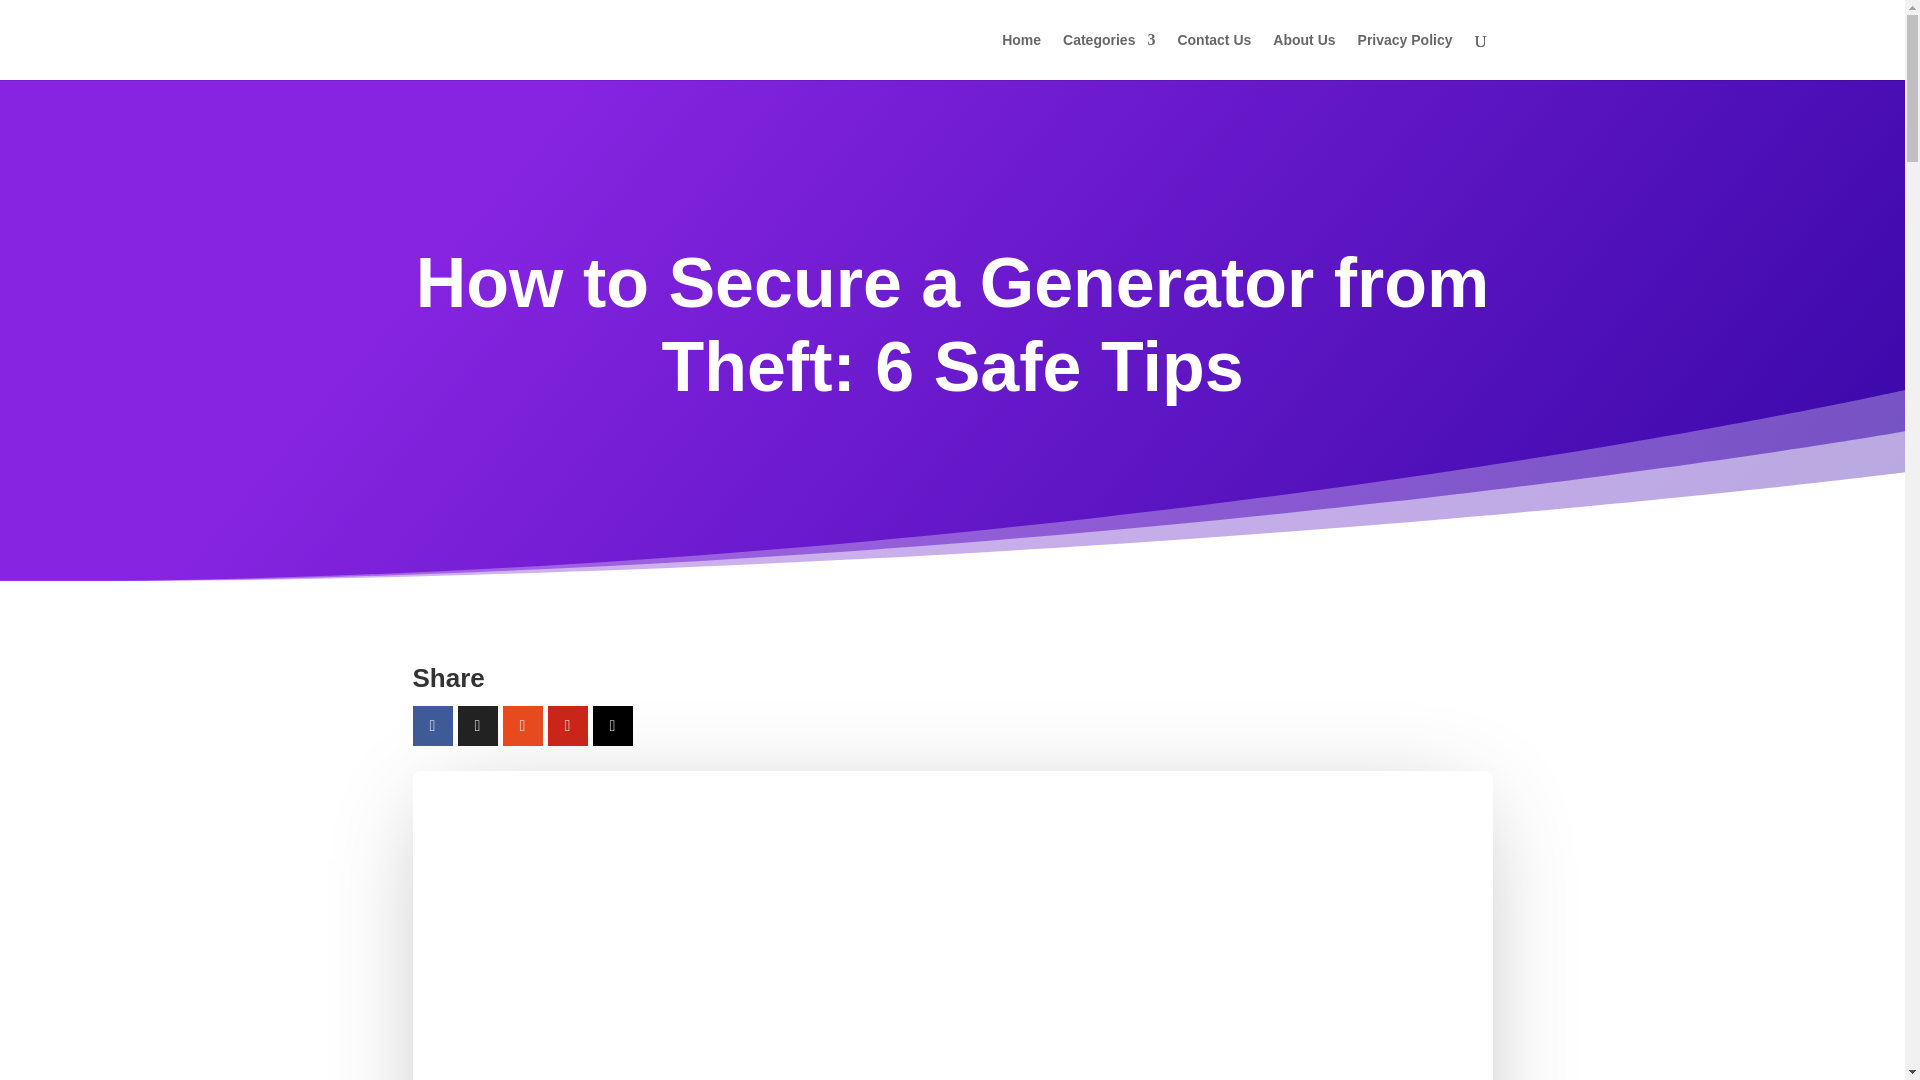 The height and width of the screenshot is (1080, 1920). I want to click on Contact Us, so click(1214, 56).